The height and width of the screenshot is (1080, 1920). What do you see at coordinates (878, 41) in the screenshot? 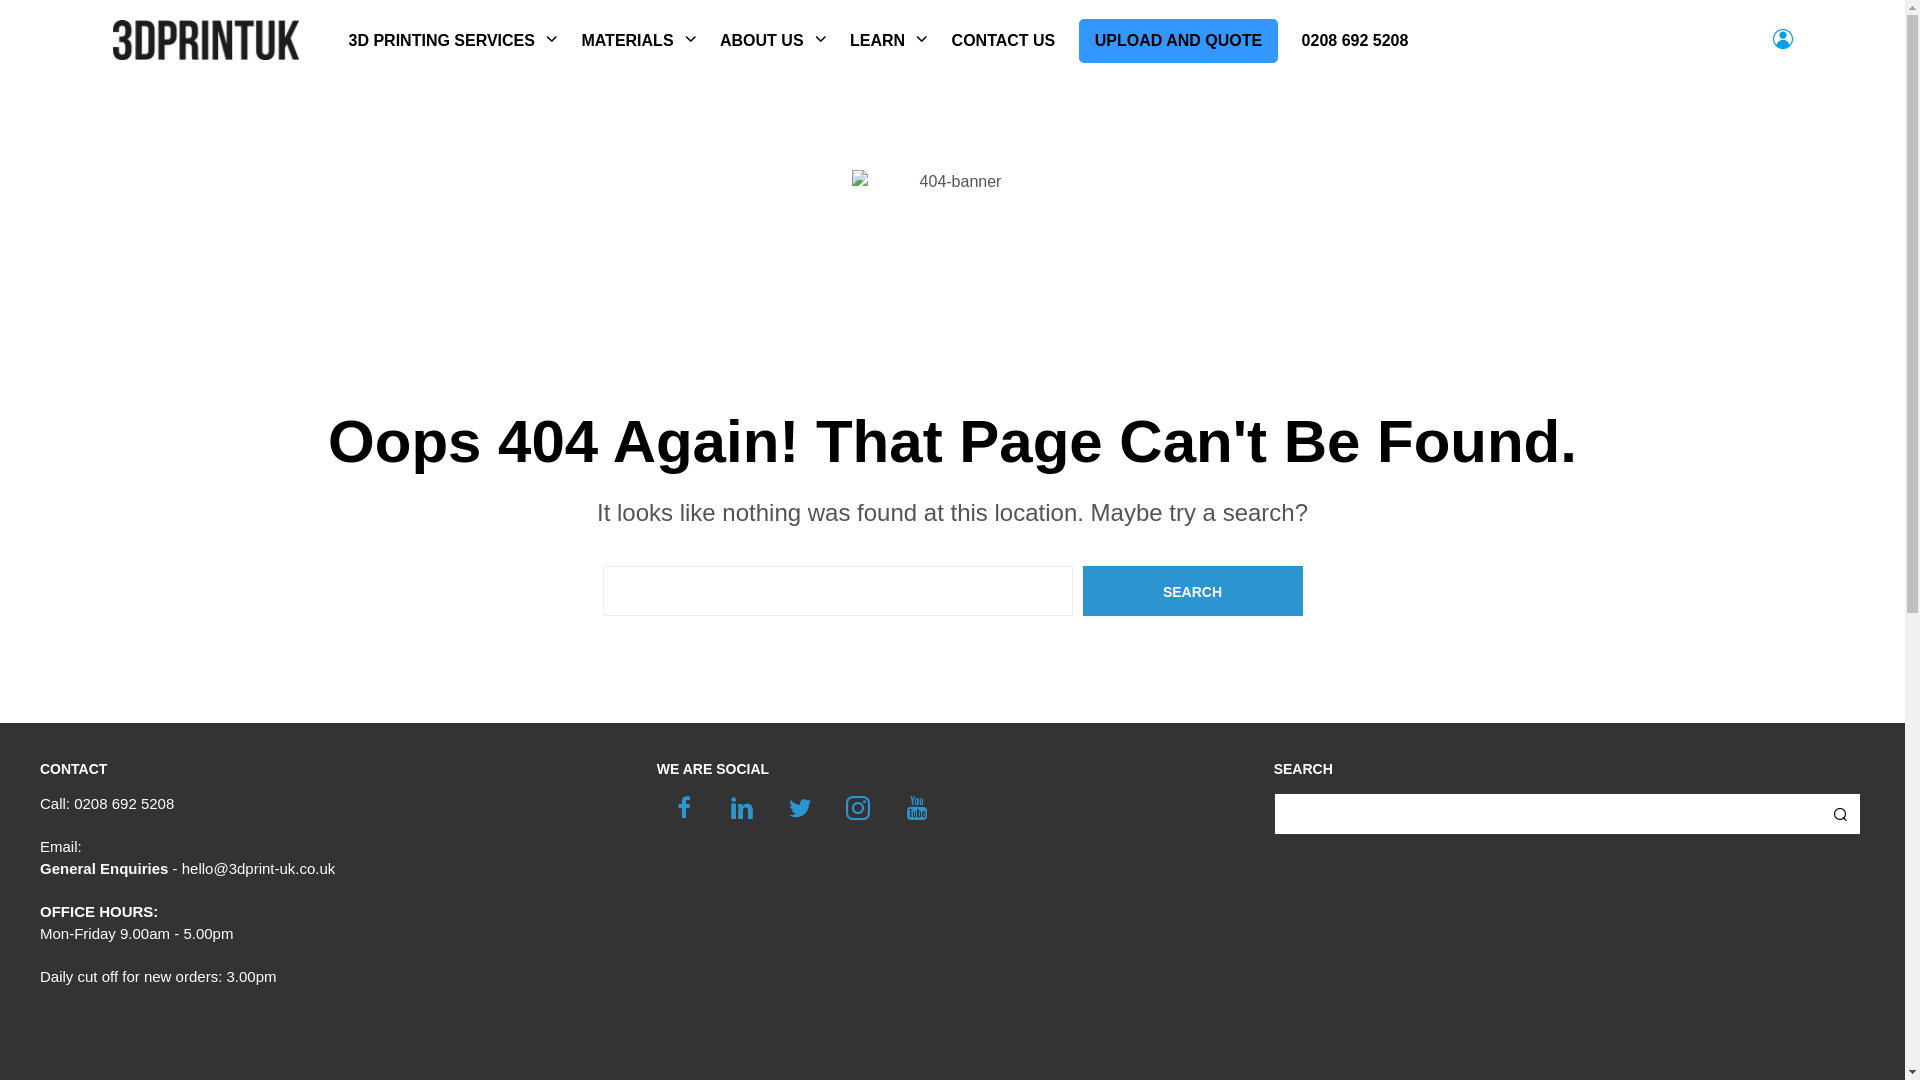
I see `LEARN` at bounding box center [878, 41].